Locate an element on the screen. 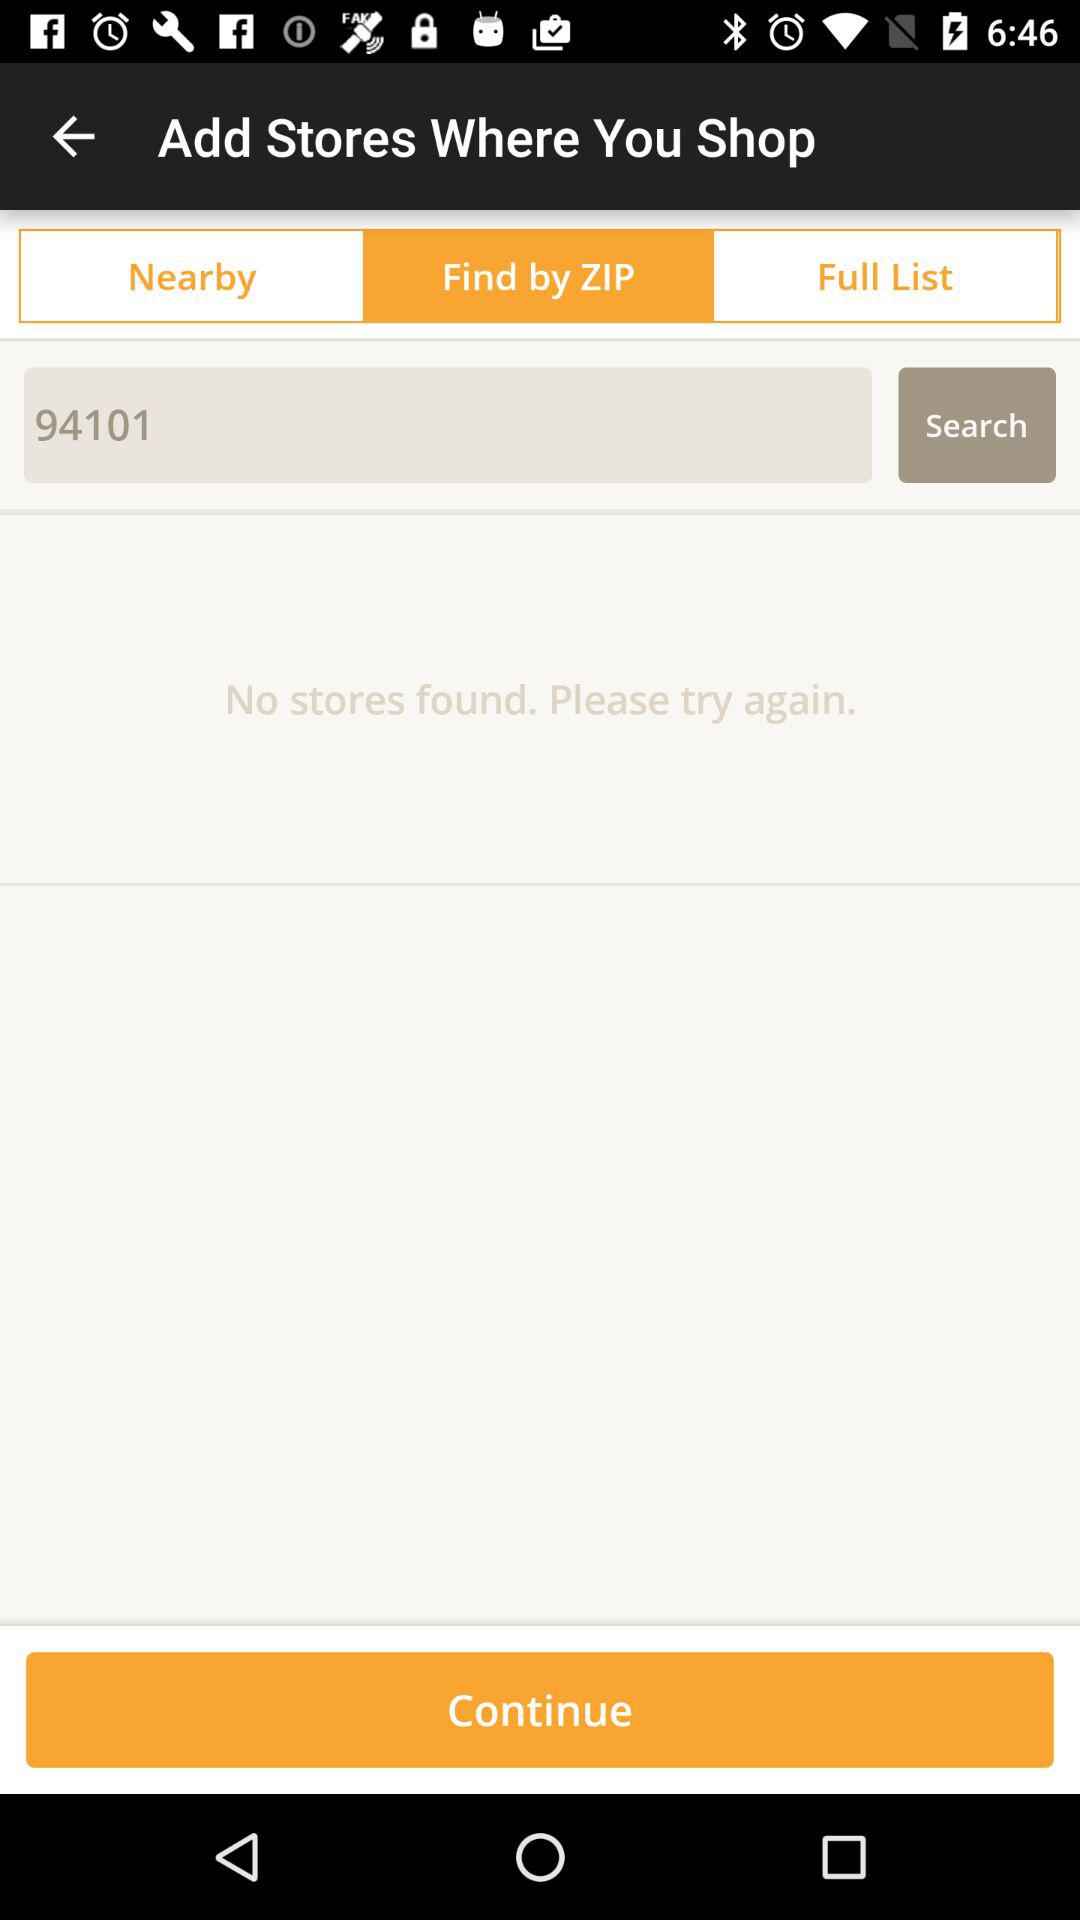 The width and height of the screenshot is (1080, 1920). click the item next to add stores where icon is located at coordinates (73, 136).